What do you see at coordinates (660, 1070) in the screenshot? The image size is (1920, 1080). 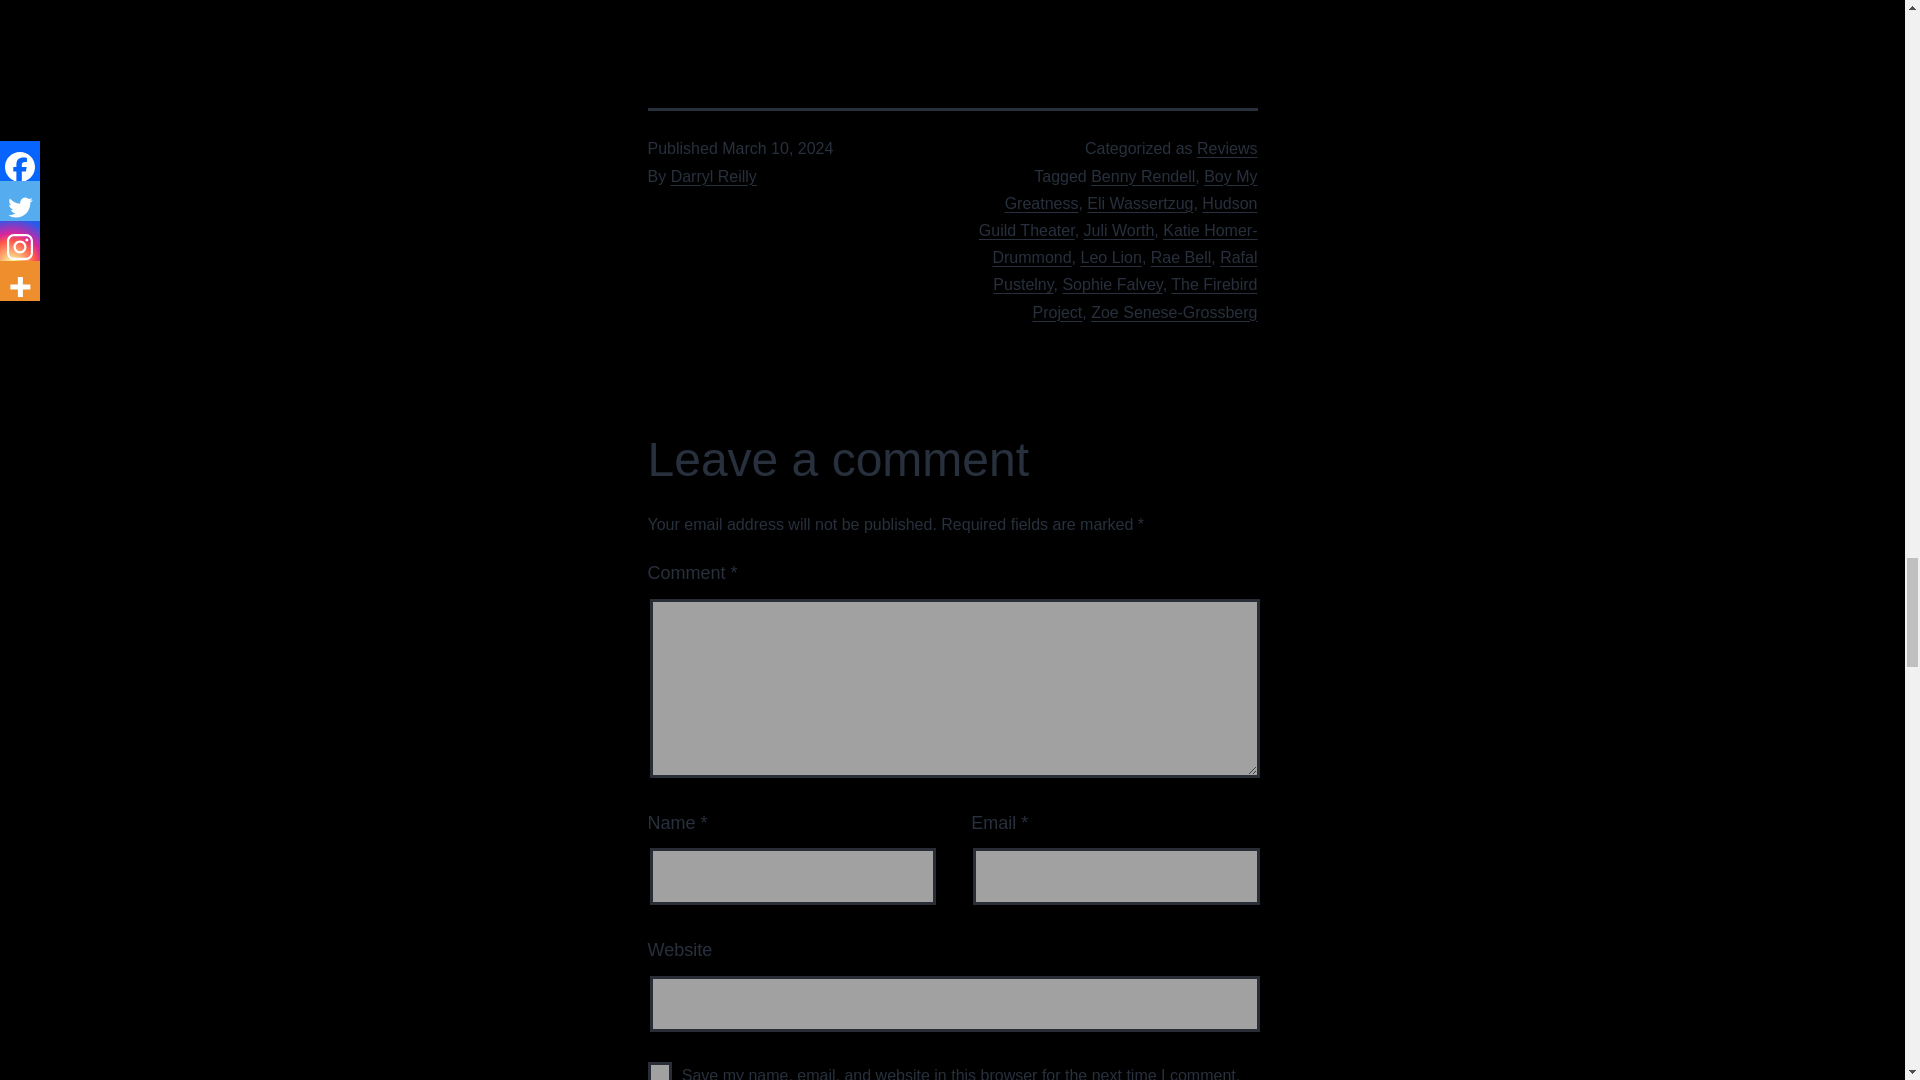 I see `yes` at bounding box center [660, 1070].